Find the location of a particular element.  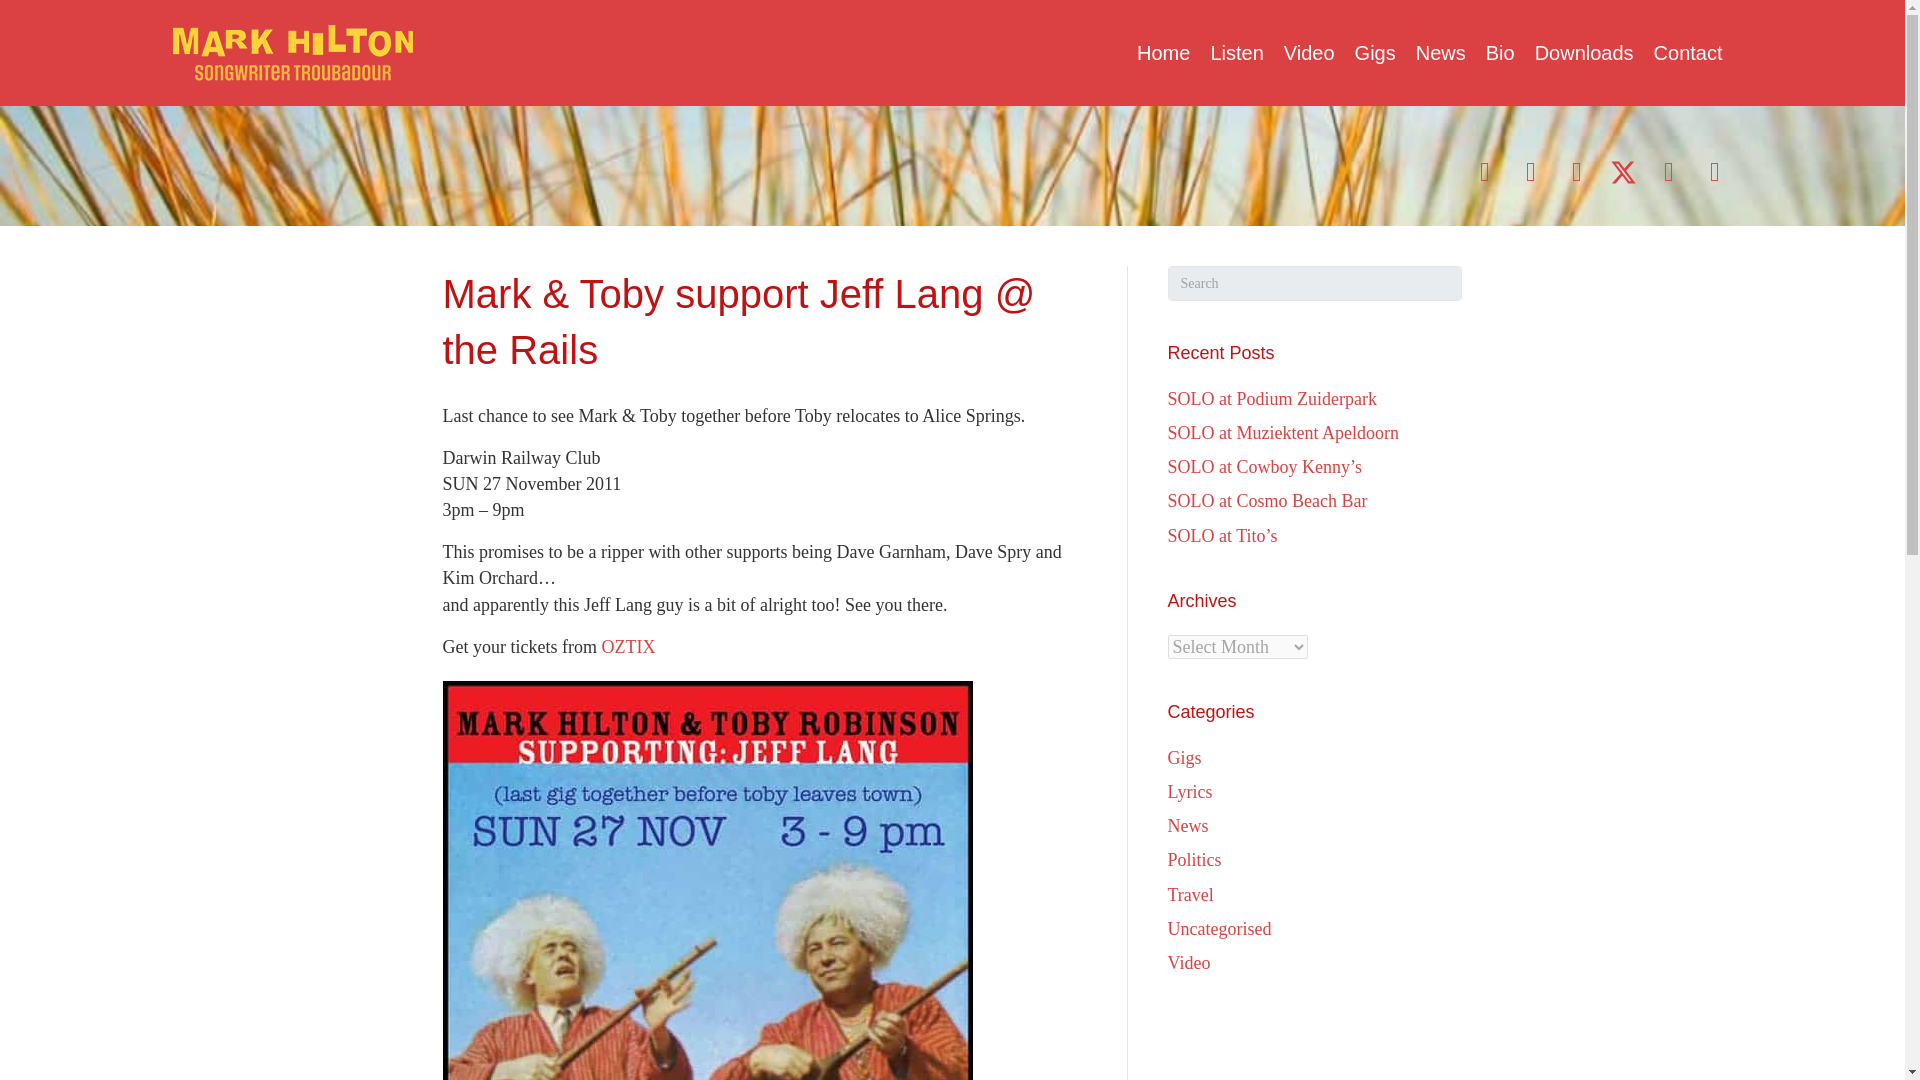

Listen is located at coordinates (1236, 52).